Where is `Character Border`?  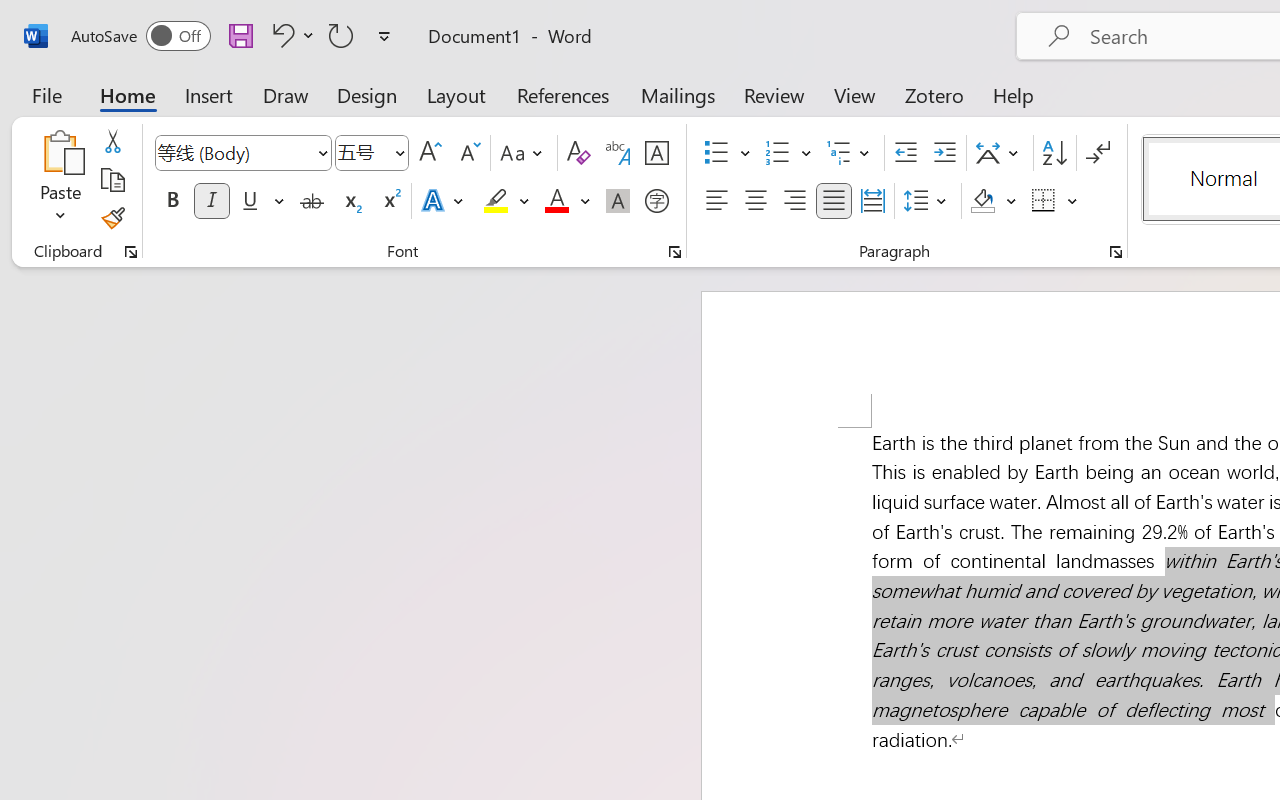
Character Border is located at coordinates (656, 153).